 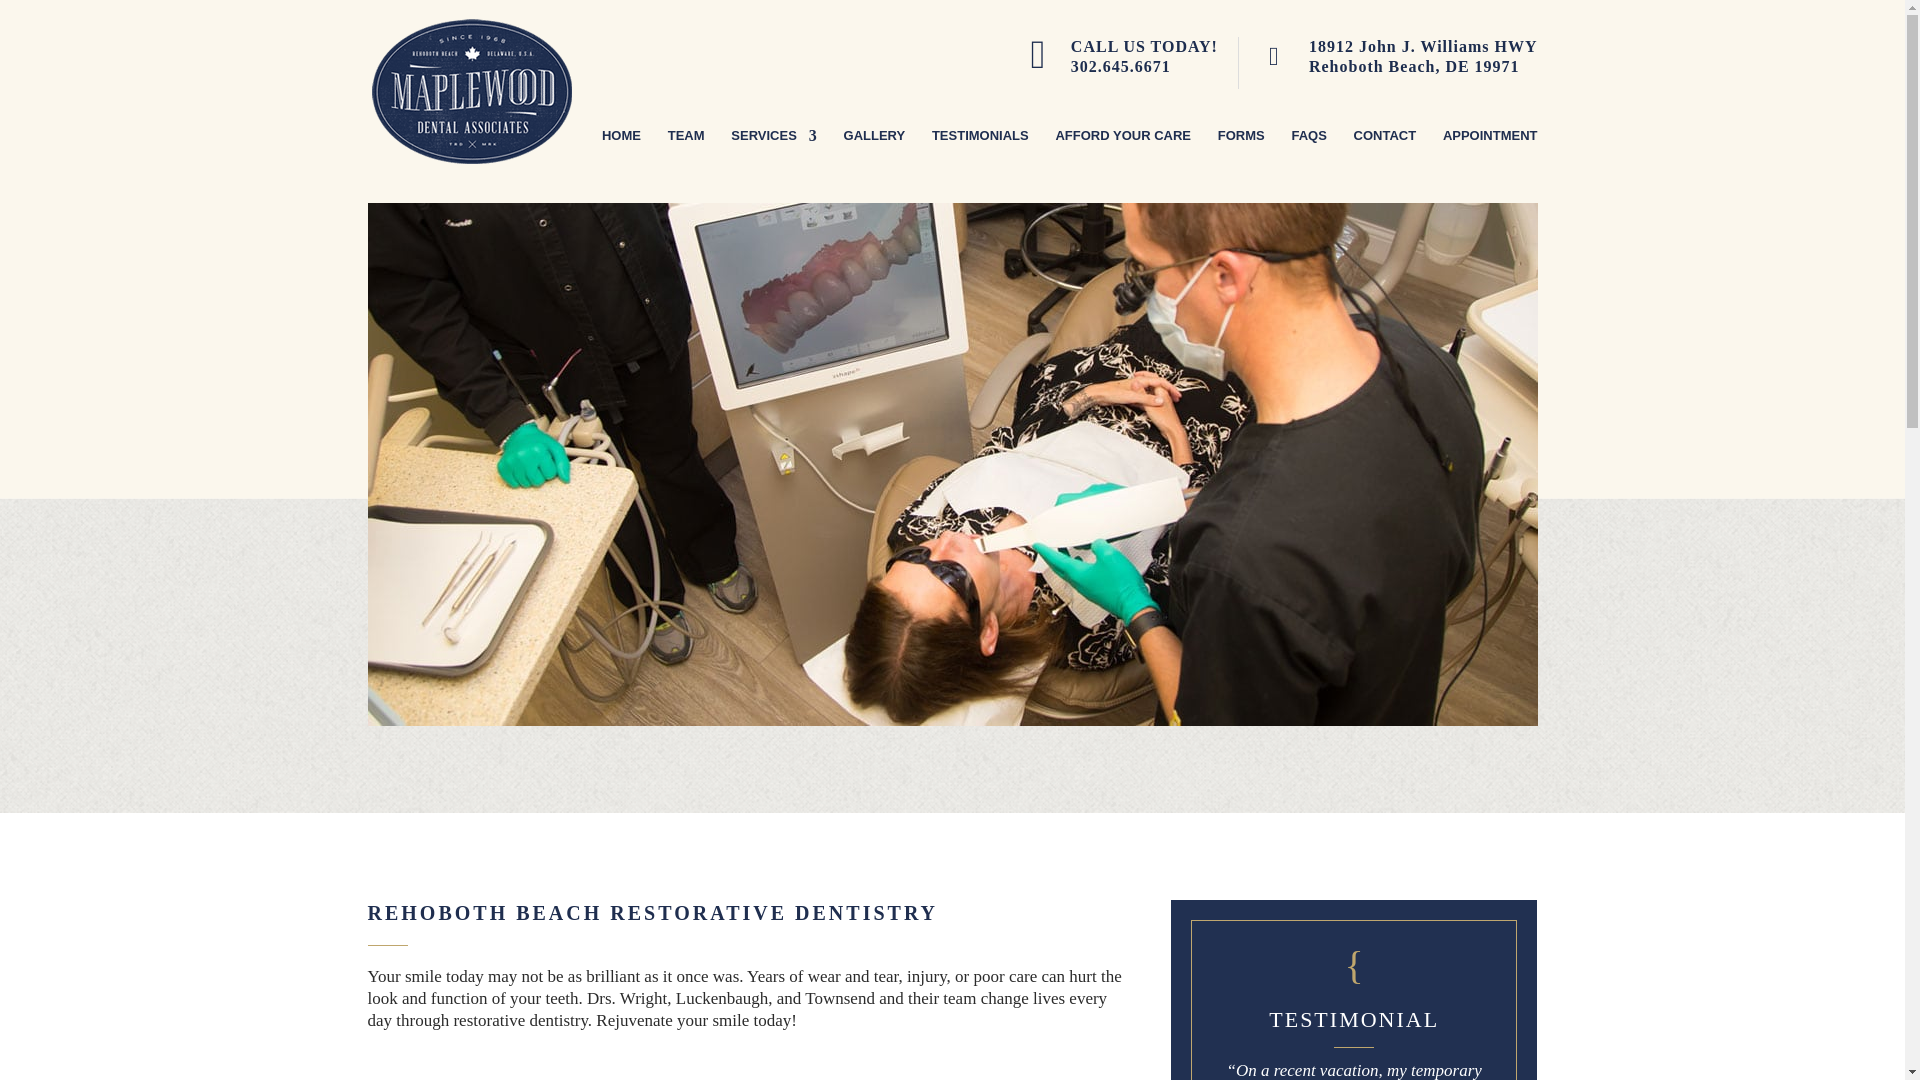 I want to click on FAQS, so click(x=875, y=155).